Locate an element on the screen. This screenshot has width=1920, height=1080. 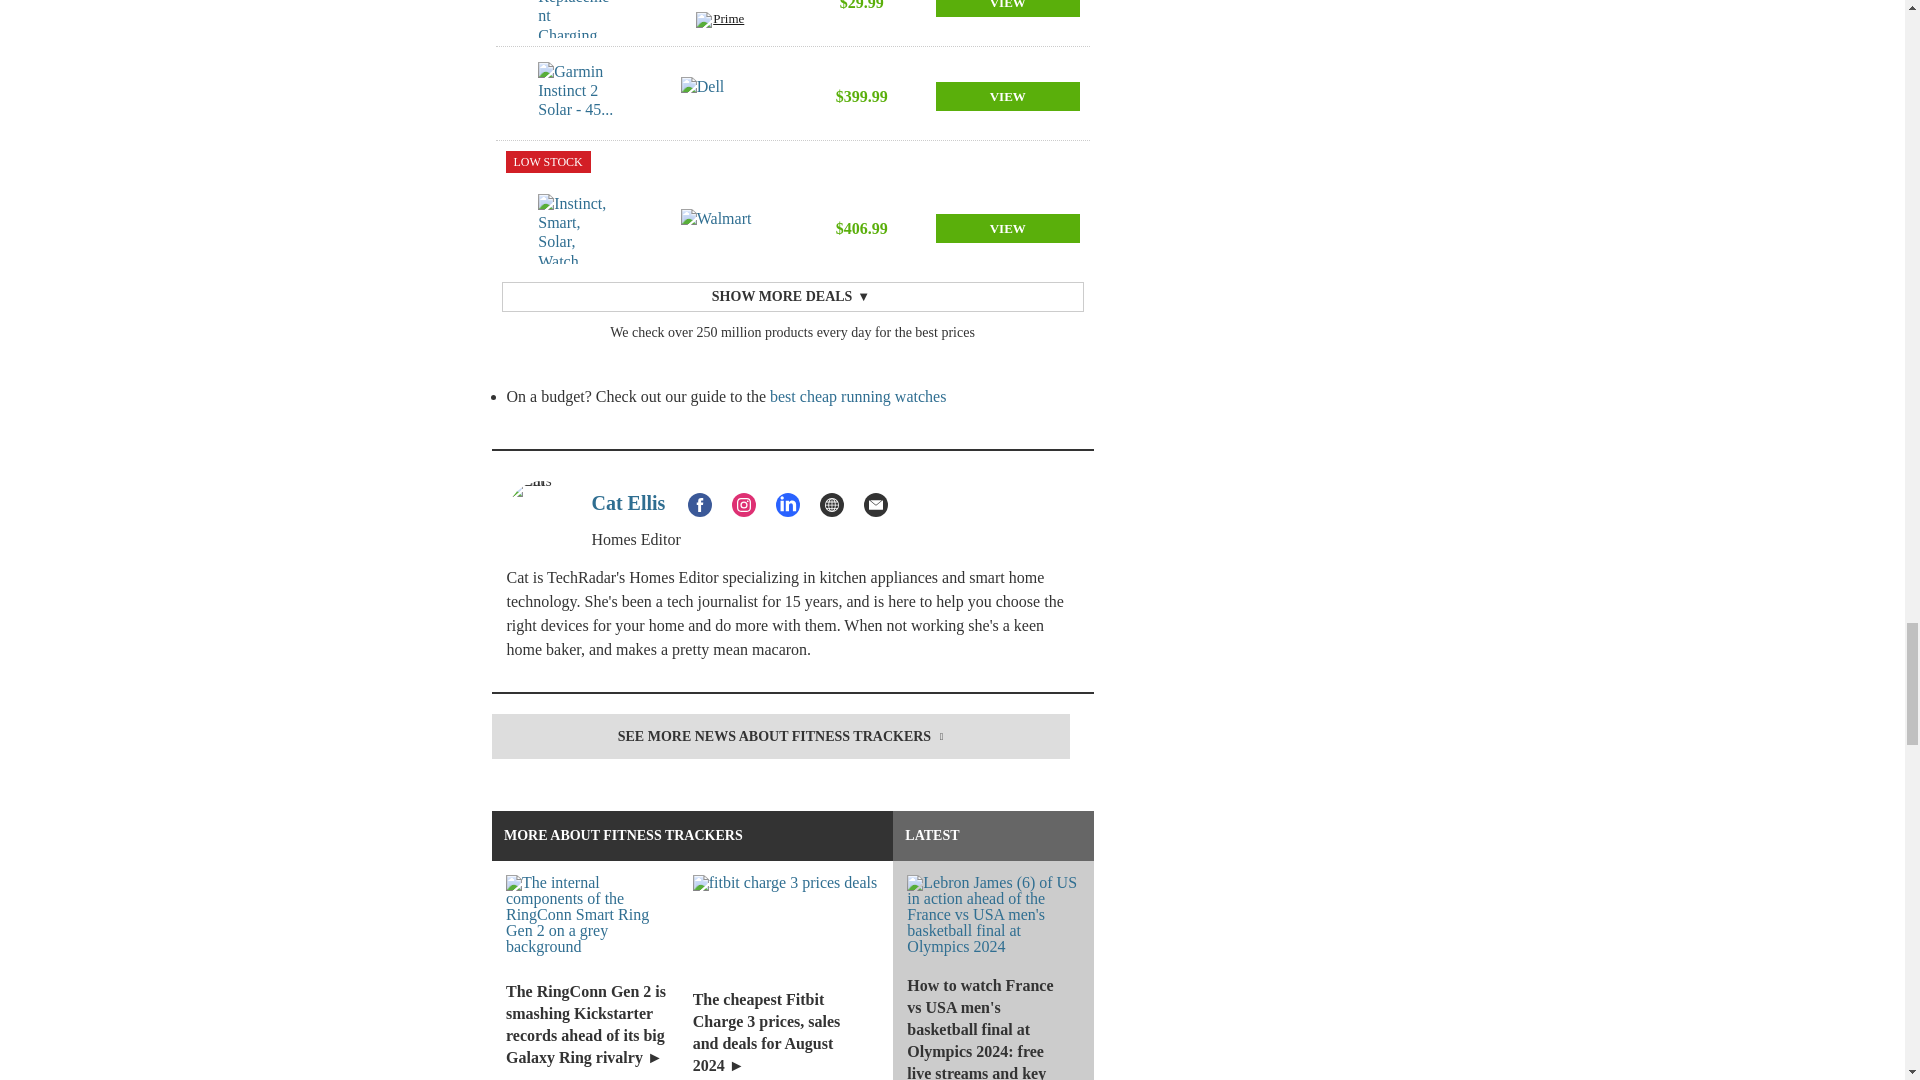
Instinct, Smart, Solar, Watch is located at coordinates (576, 228).